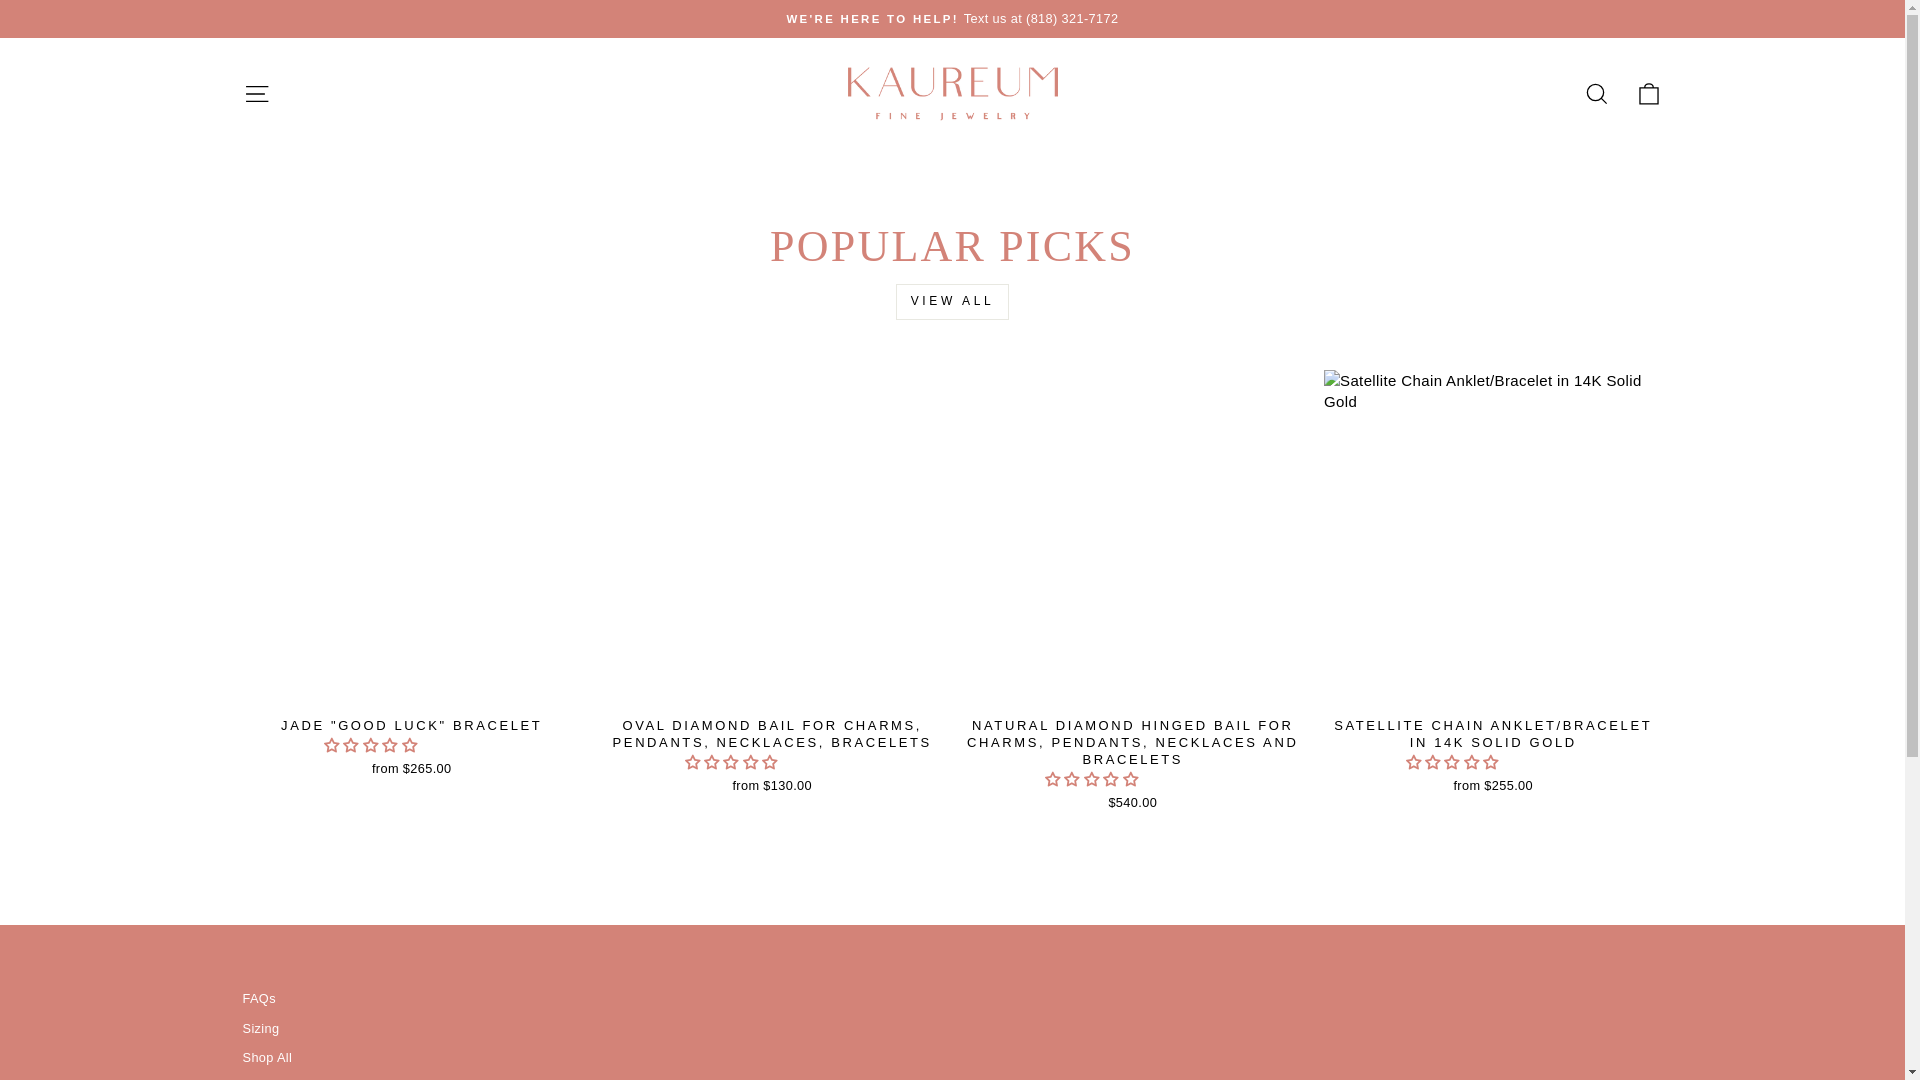  Describe the element at coordinates (256, 94) in the screenshot. I see `SITE NAVIGATION` at that location.